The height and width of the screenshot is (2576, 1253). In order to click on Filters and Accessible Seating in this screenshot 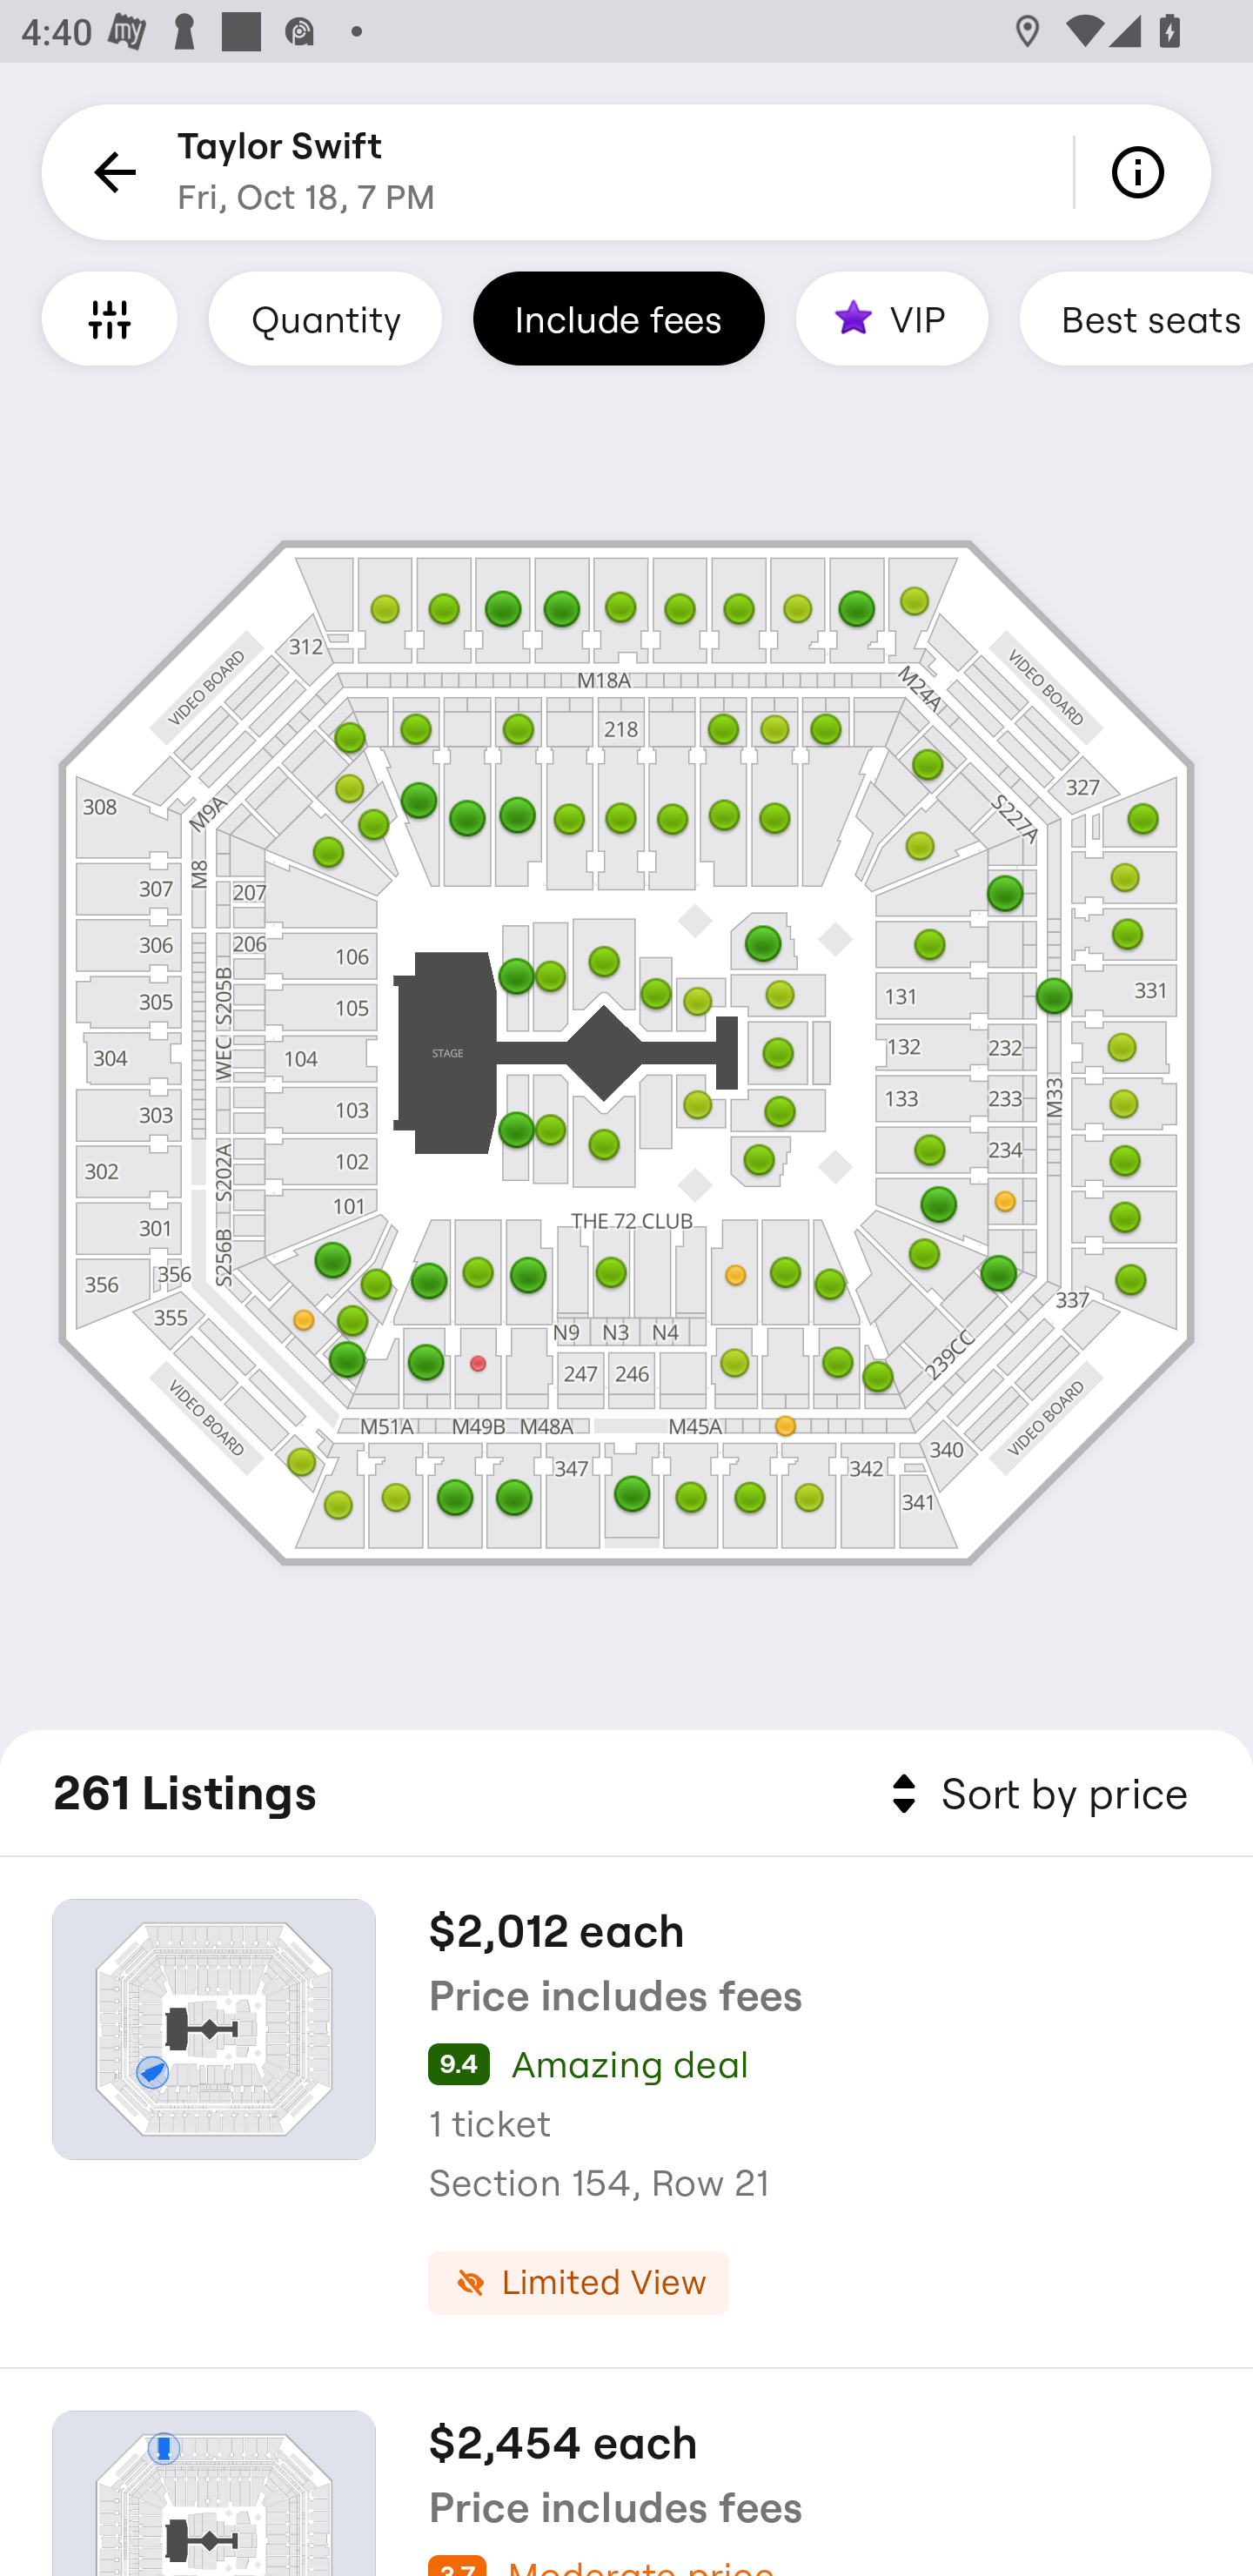, I will do `click(110, 318)`.